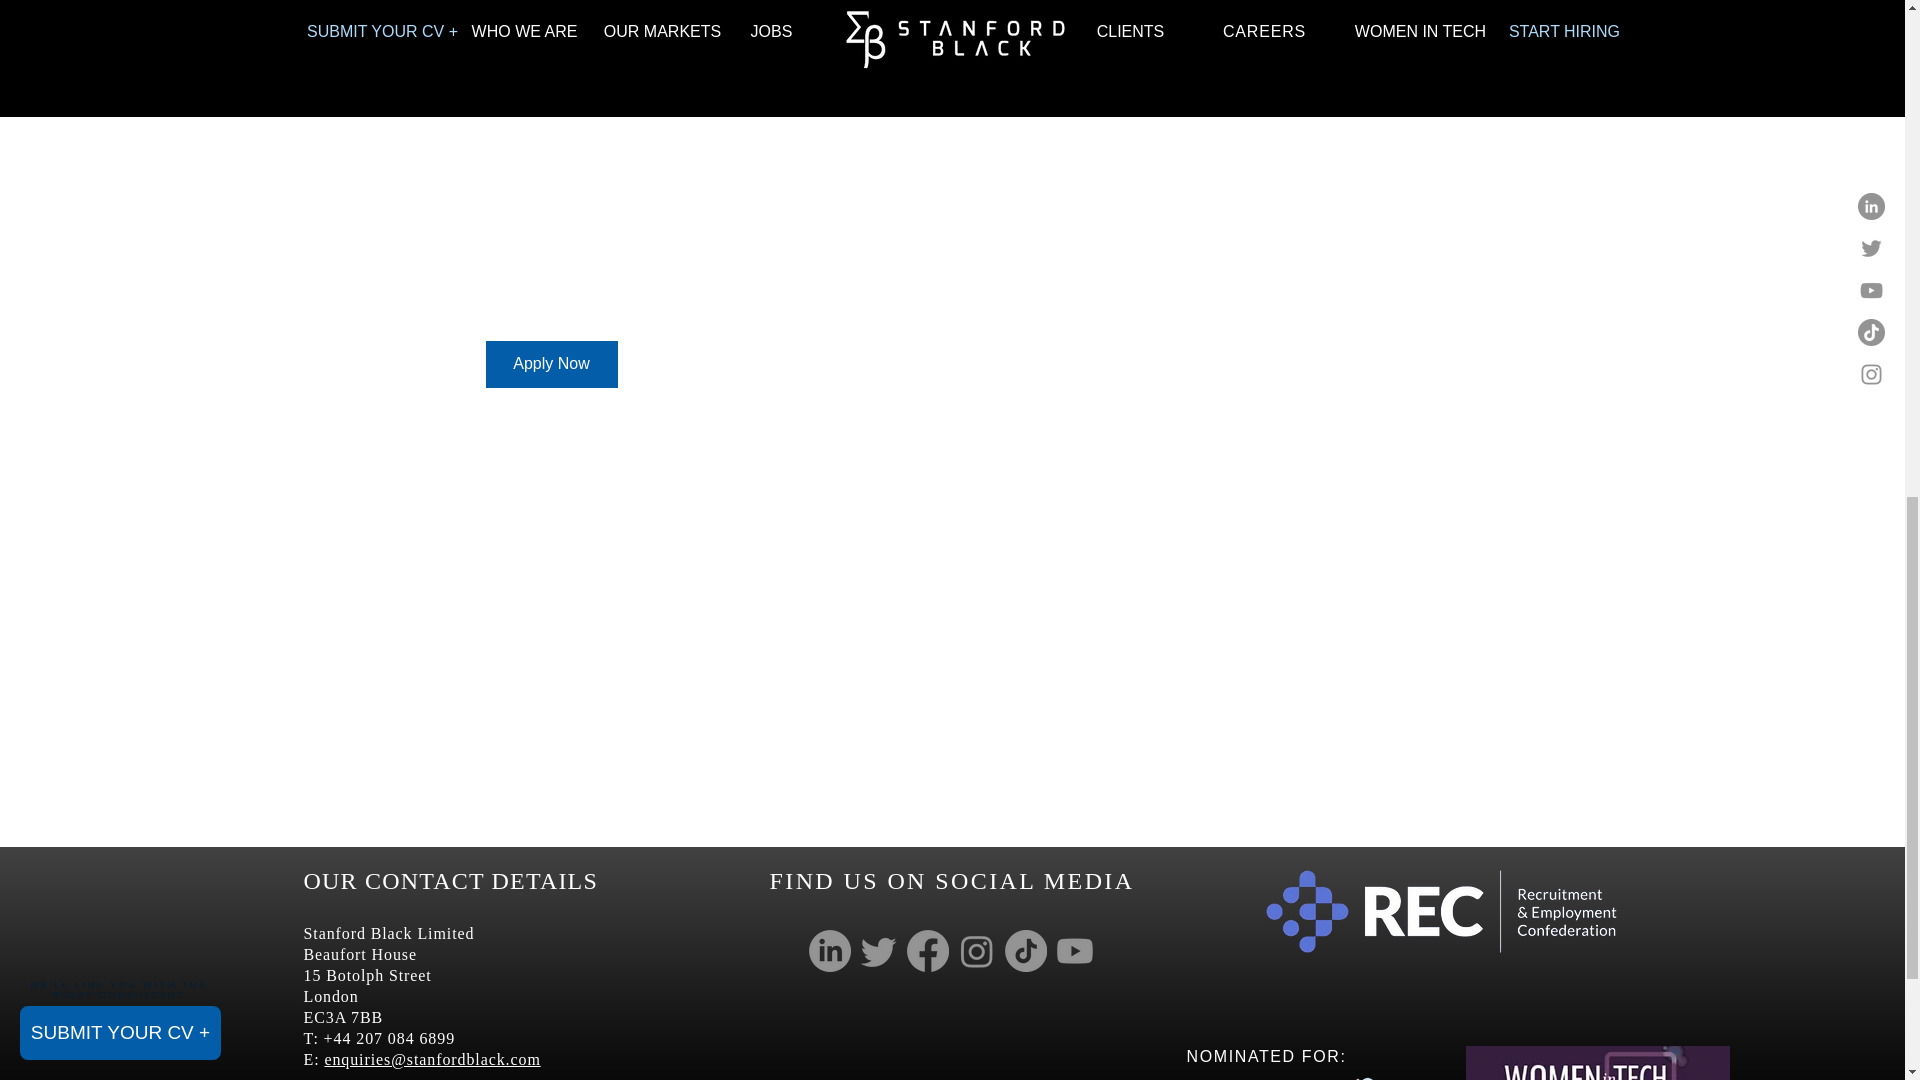 Image resolution: width=1920 pixels, height=1080 pixels. What do you see at coordinates (1442, 912) in the screenshot?
I see `REC member website.png` at bounding box center [1442, 912].